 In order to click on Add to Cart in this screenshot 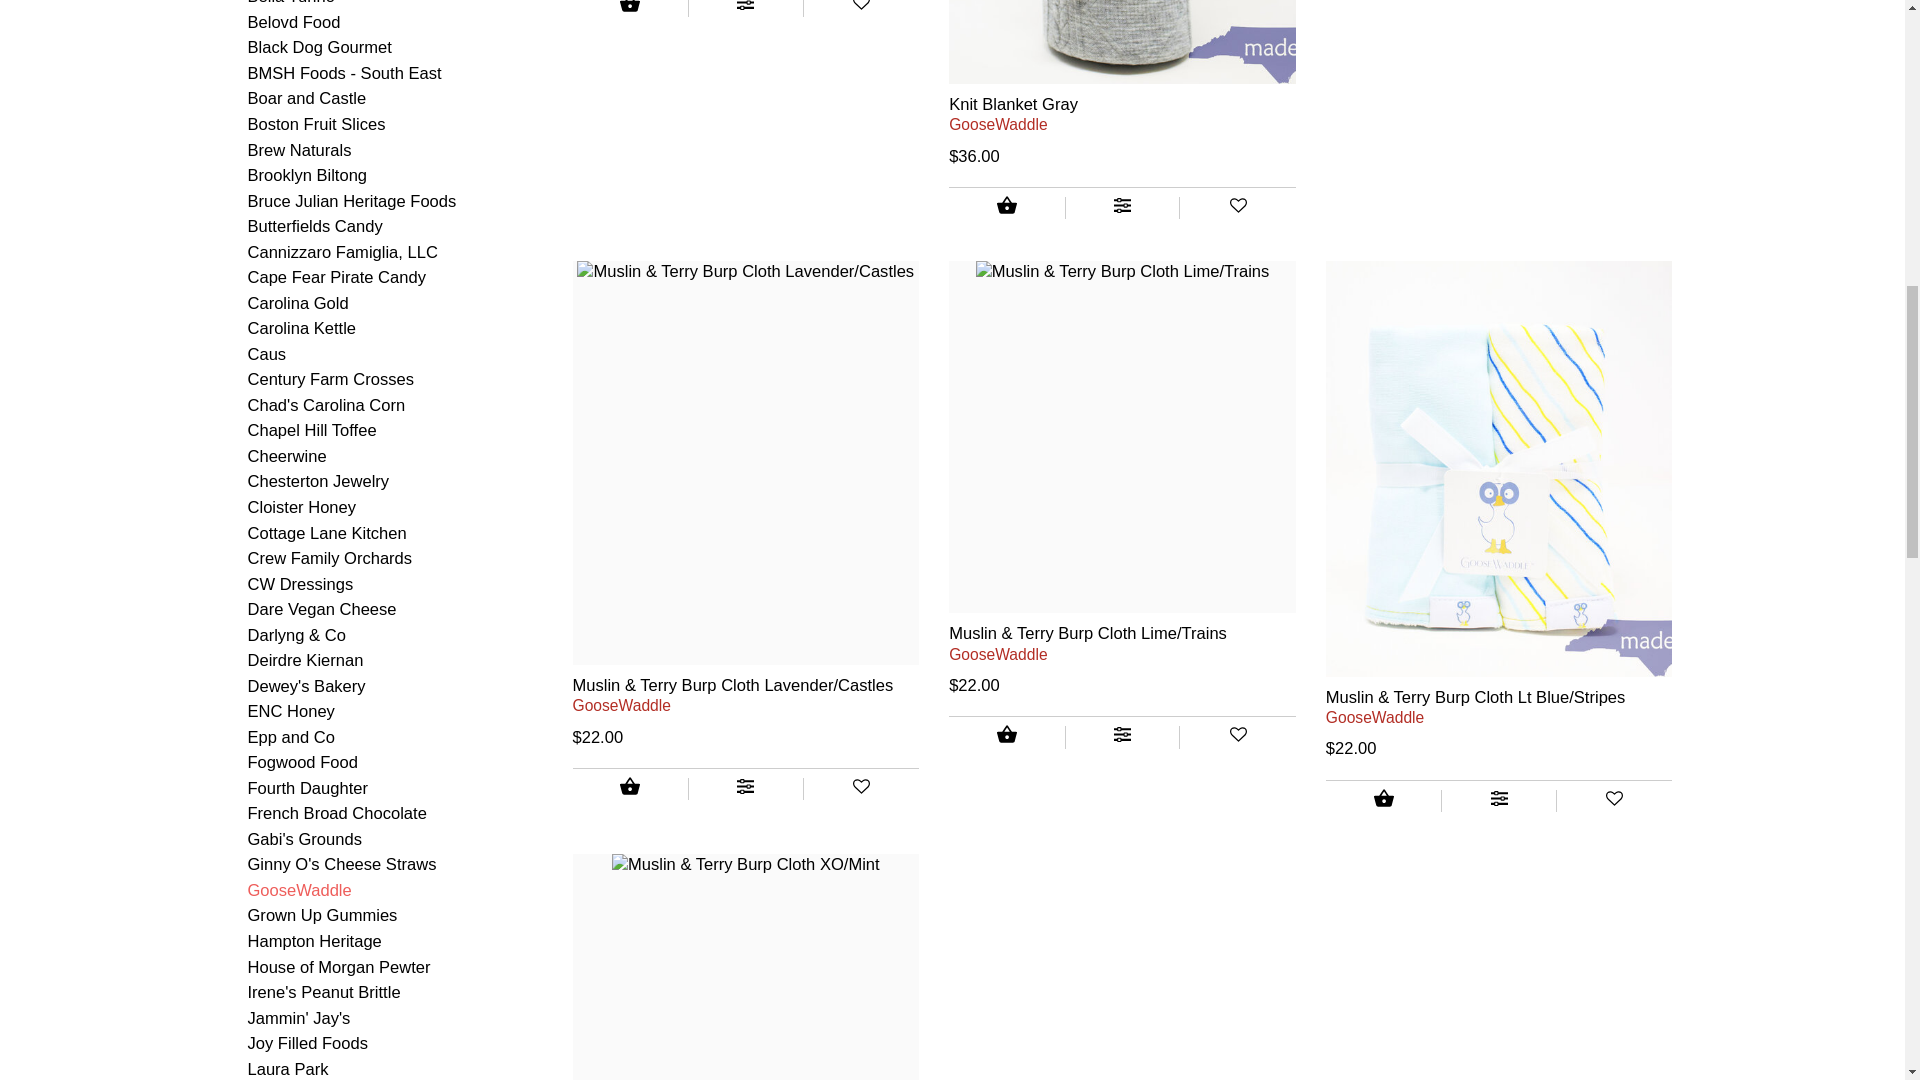, I will do `click(1006, 736)`.